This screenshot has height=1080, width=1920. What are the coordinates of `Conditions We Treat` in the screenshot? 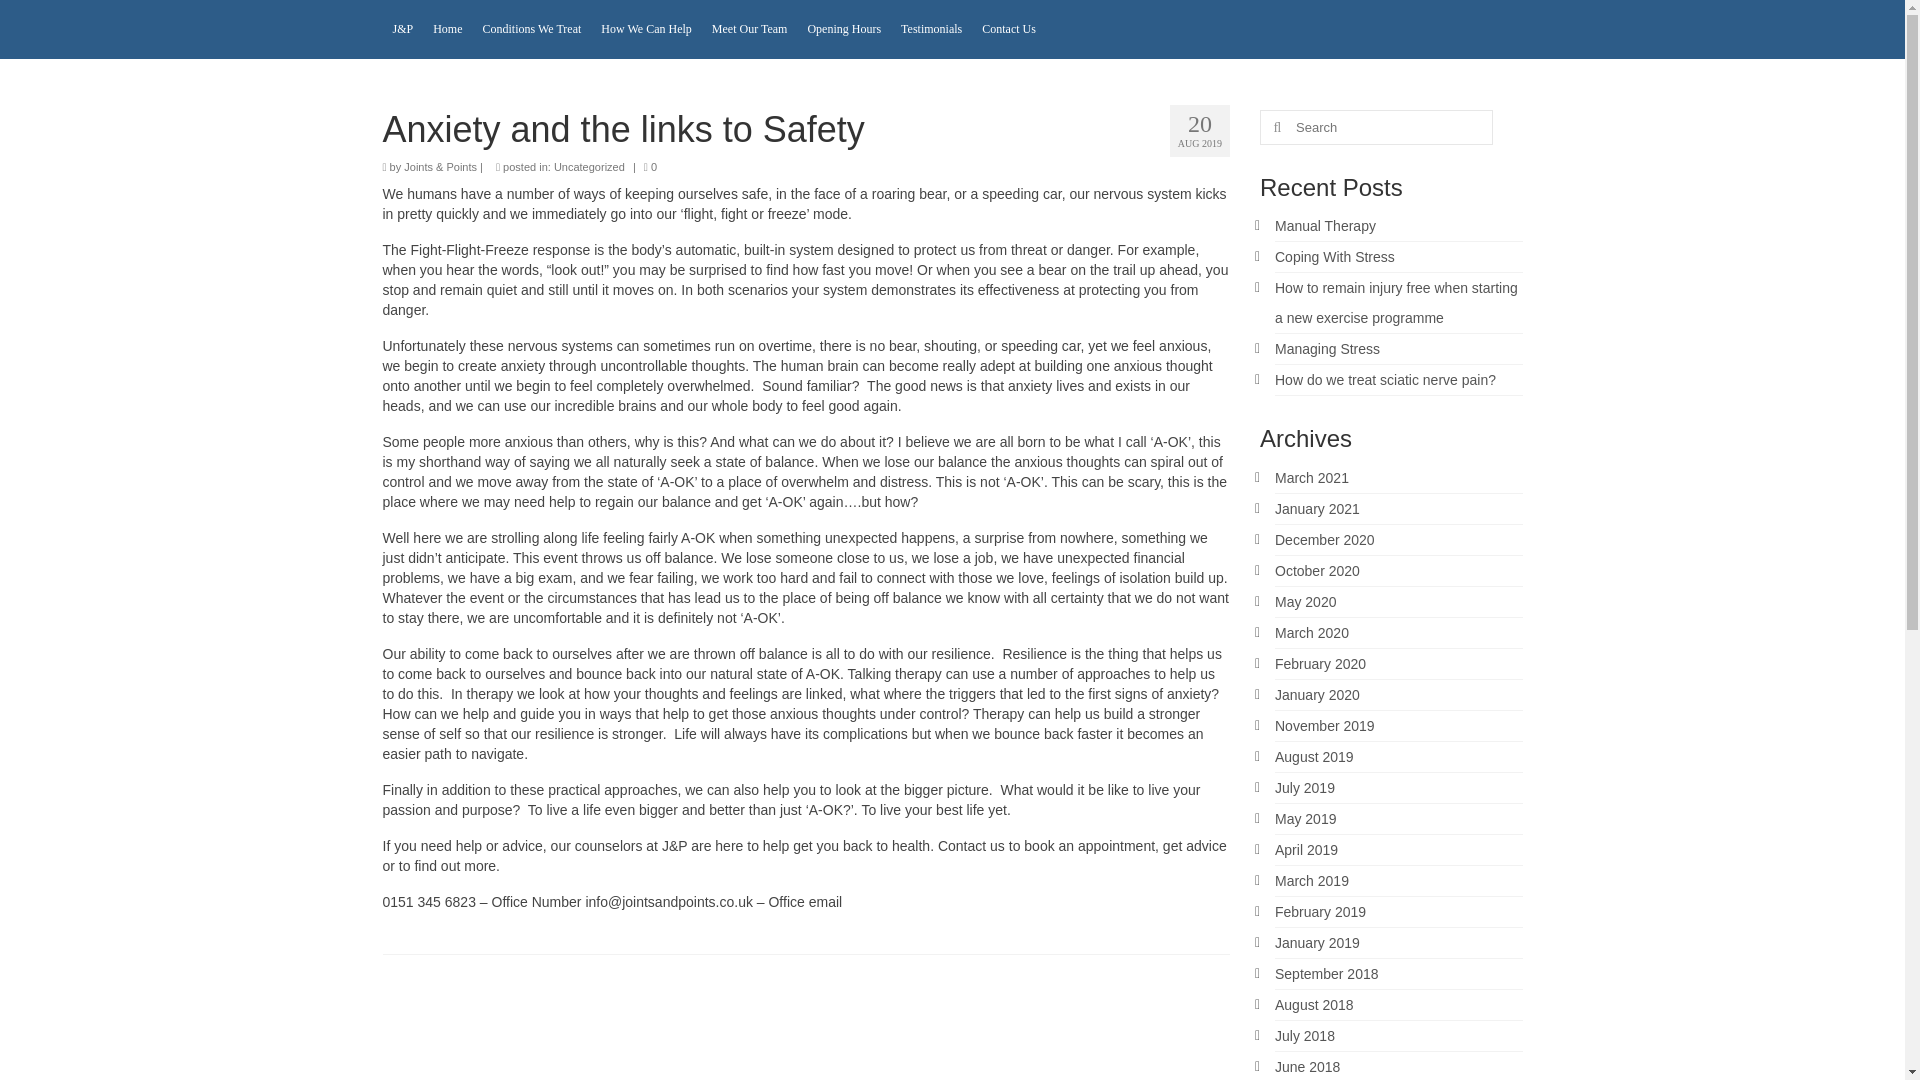 It's located at (532, 30).